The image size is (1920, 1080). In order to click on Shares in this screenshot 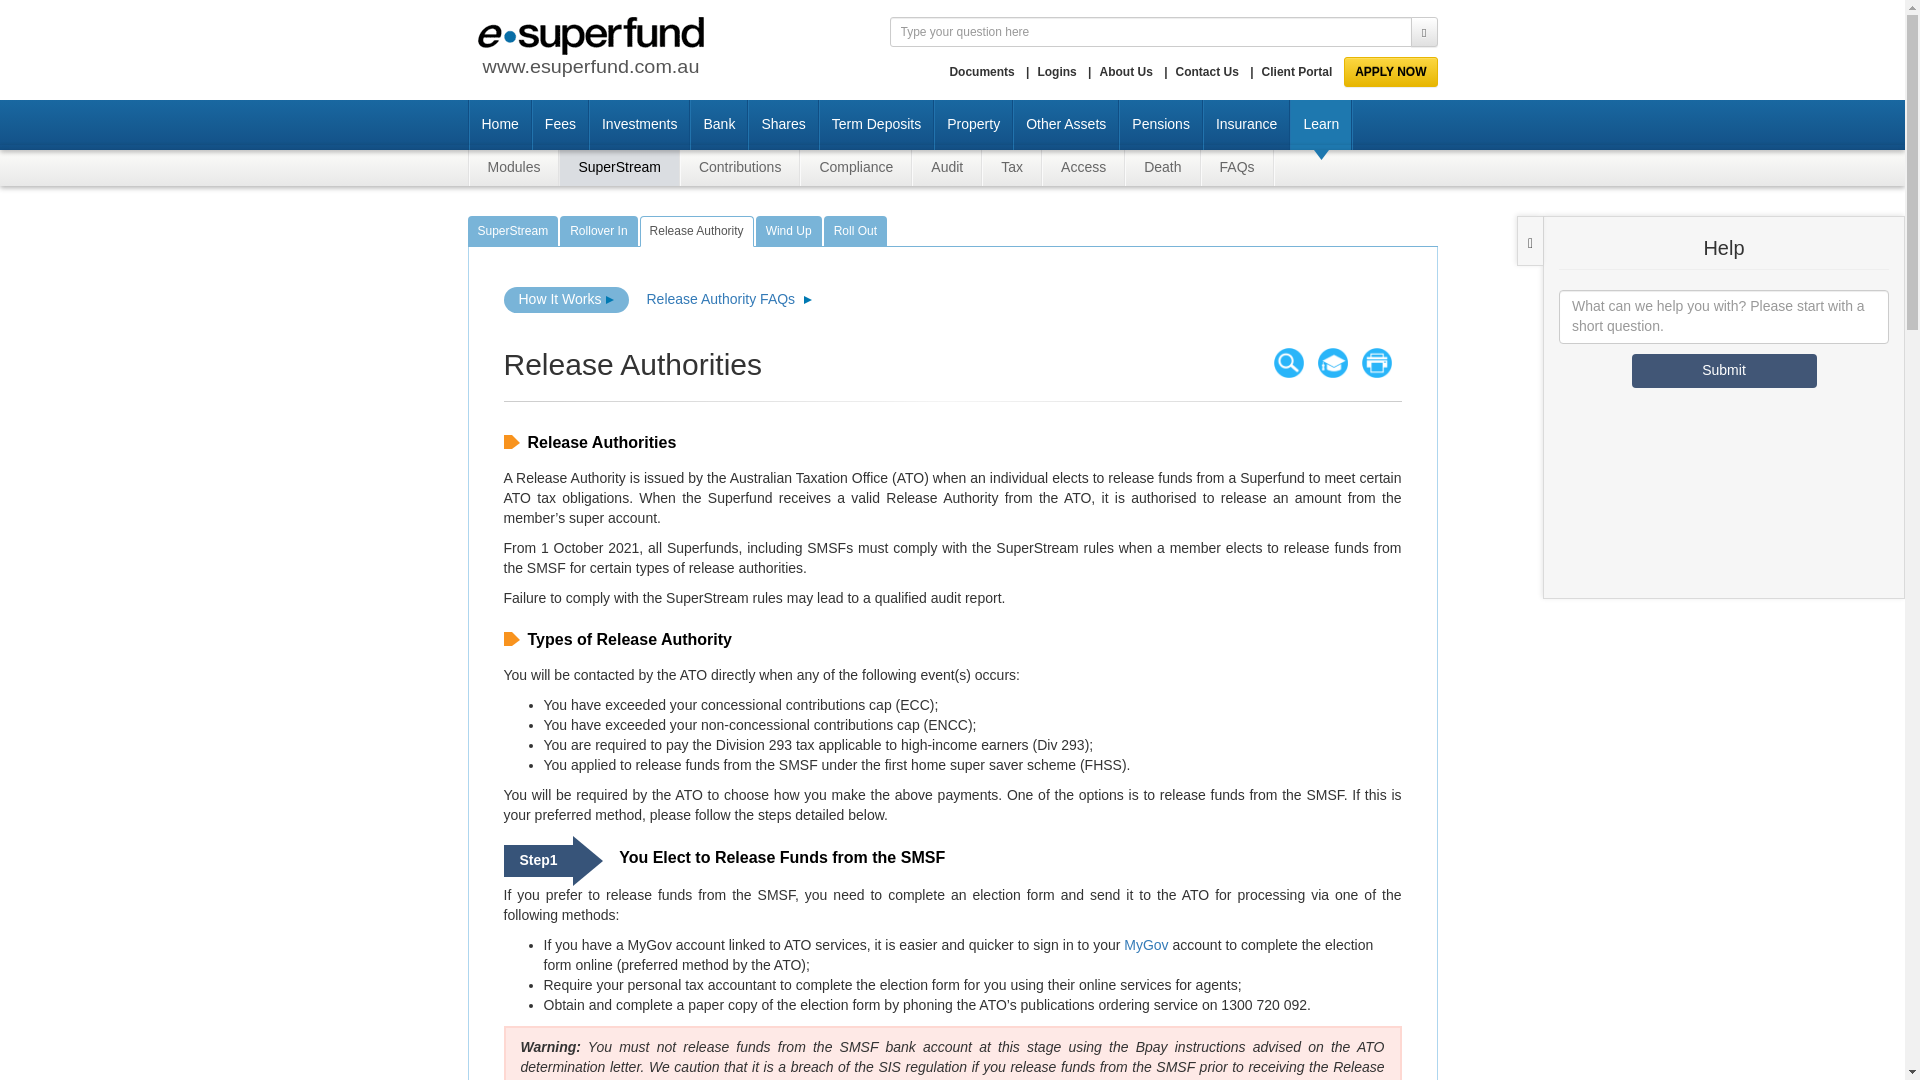, I will do `click(782, 125)`.